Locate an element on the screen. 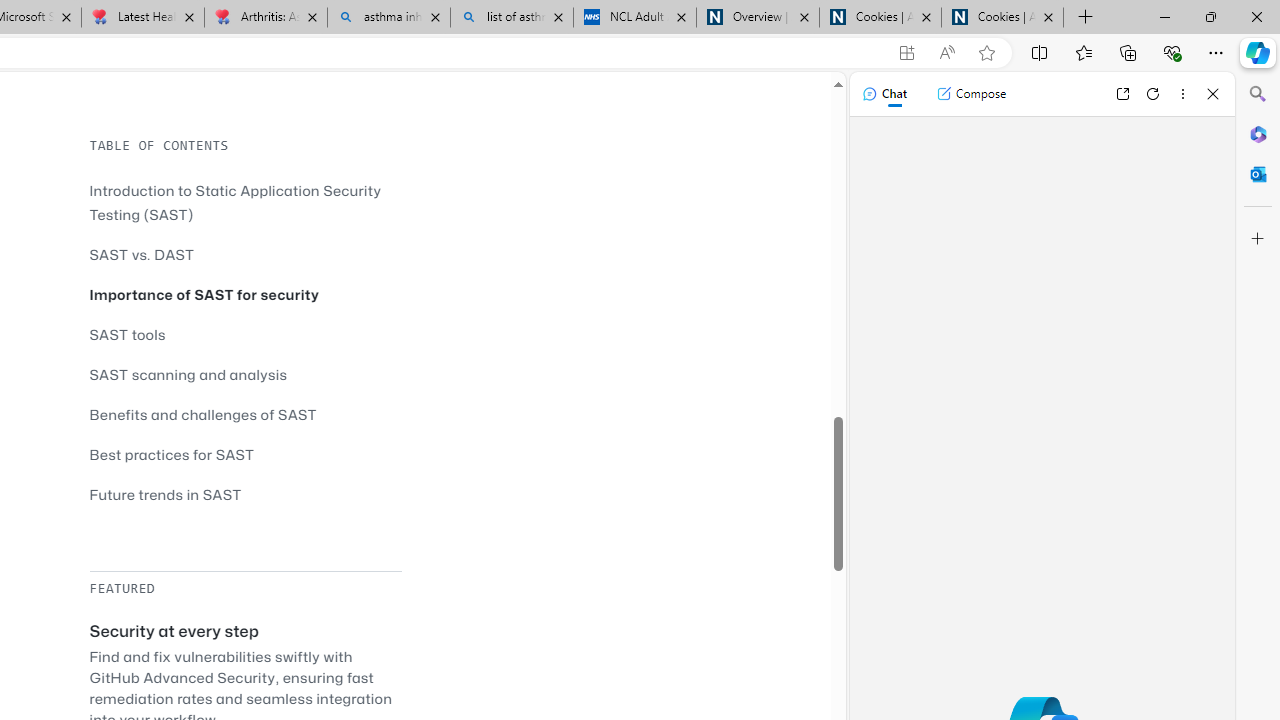  Open link in new tab is located at coordinates (1122, 94).